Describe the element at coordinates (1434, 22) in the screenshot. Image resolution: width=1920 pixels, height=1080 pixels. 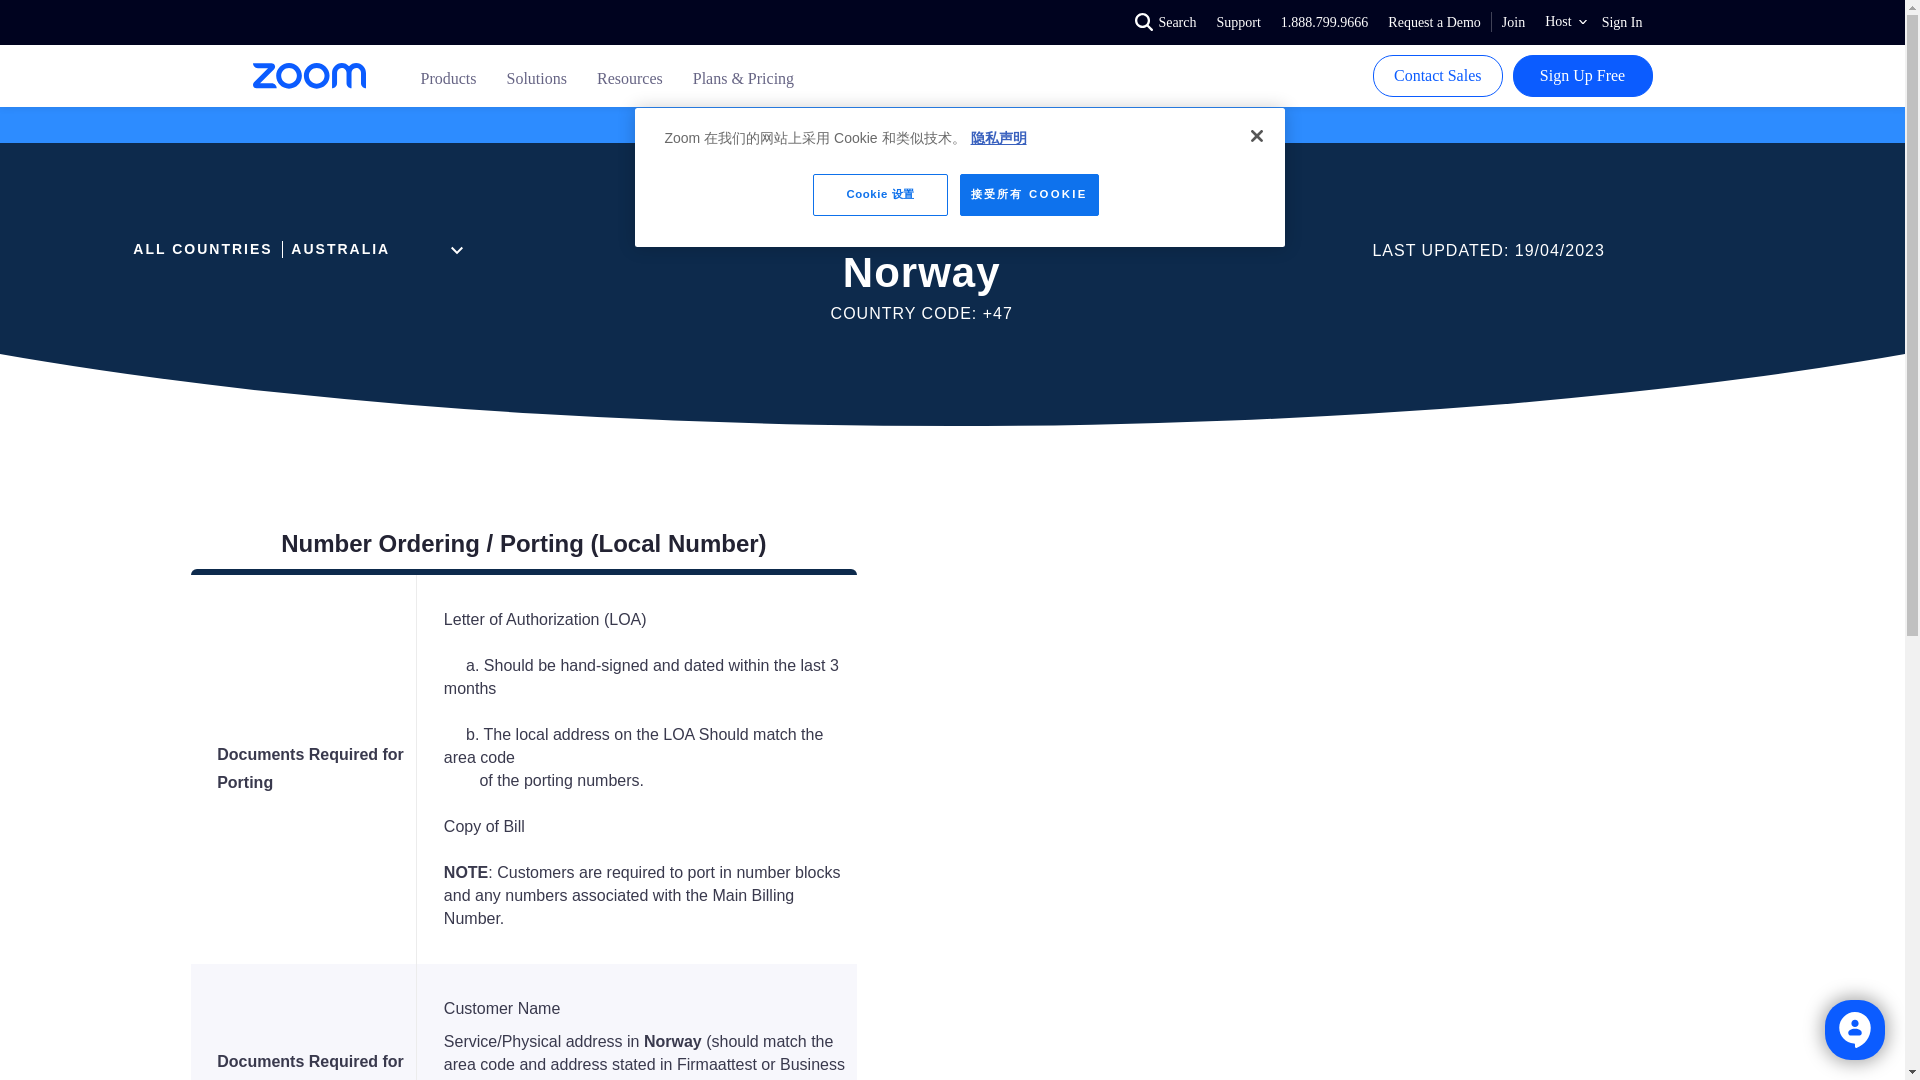
I see `Request a Demo` at that location.